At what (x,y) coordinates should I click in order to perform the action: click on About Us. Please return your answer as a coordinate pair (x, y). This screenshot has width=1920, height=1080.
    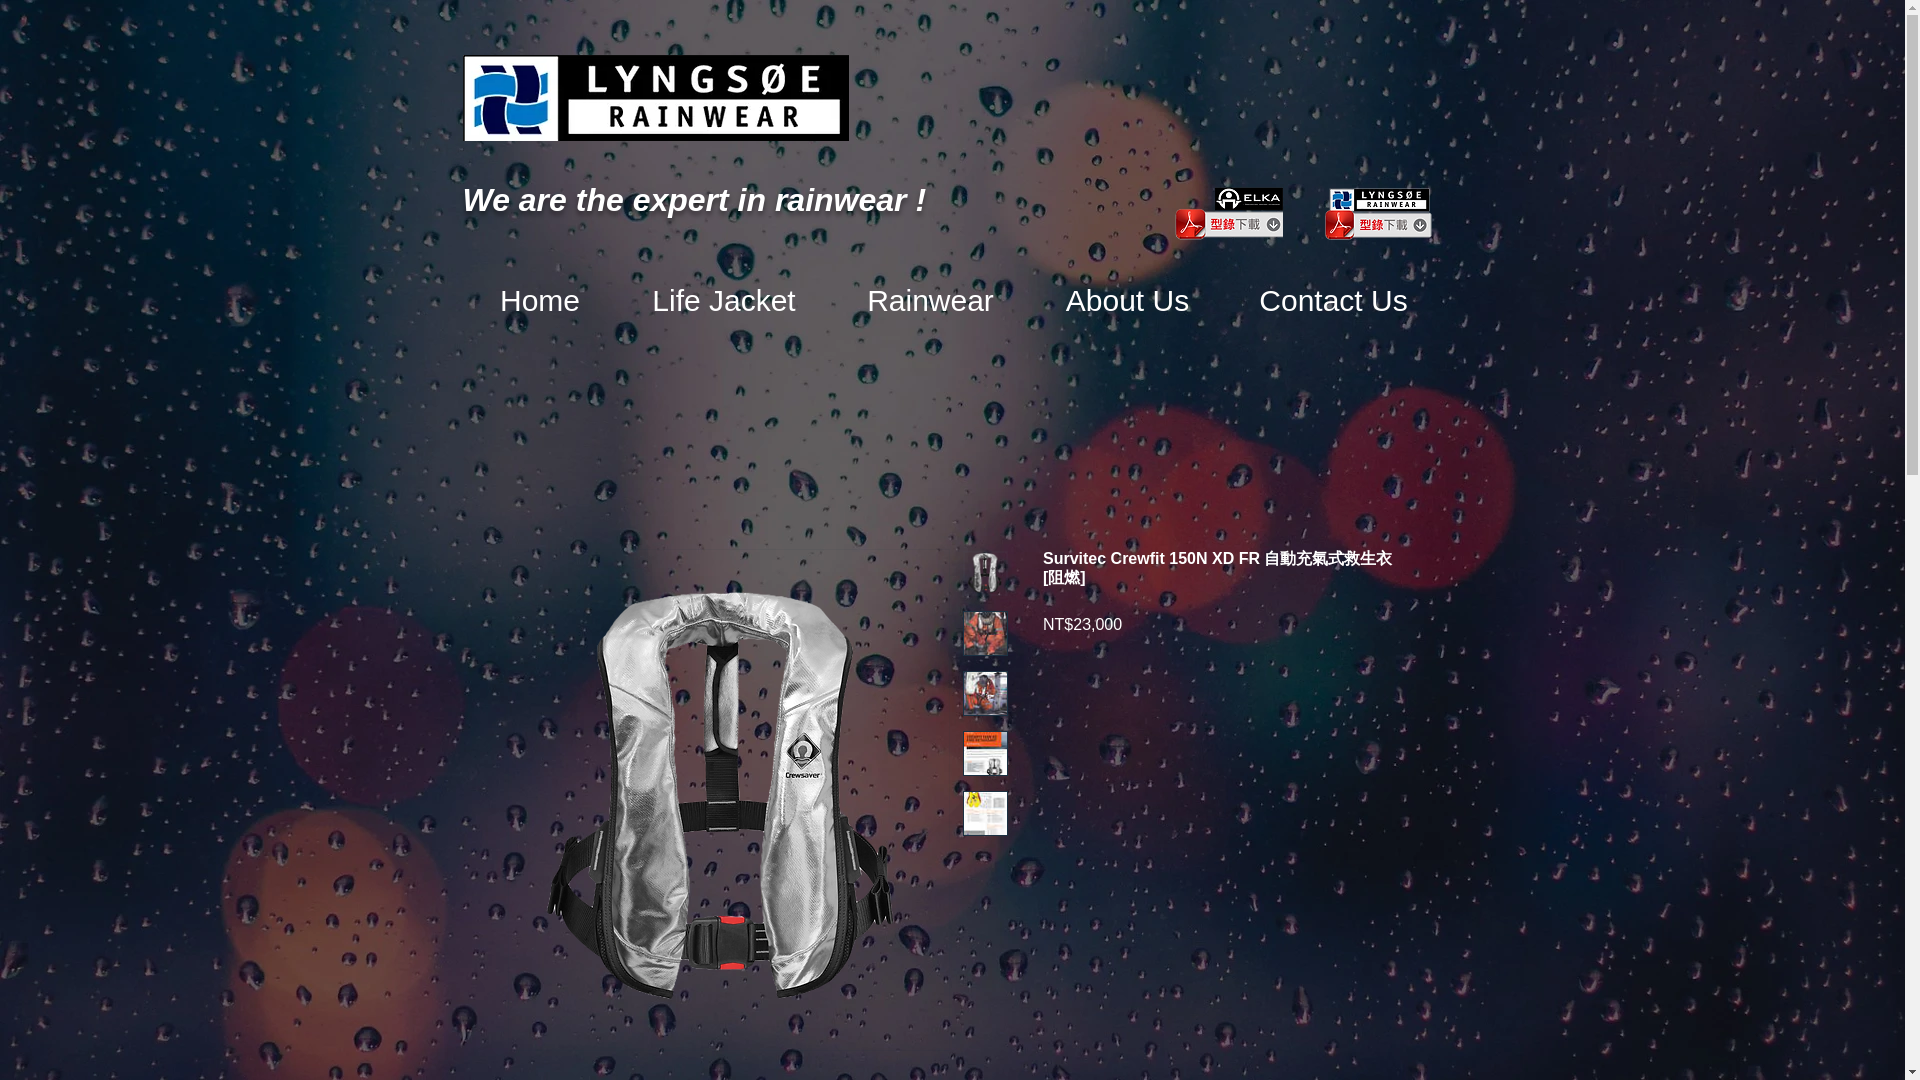
    Looking at the image, I should click on (1126, 301).